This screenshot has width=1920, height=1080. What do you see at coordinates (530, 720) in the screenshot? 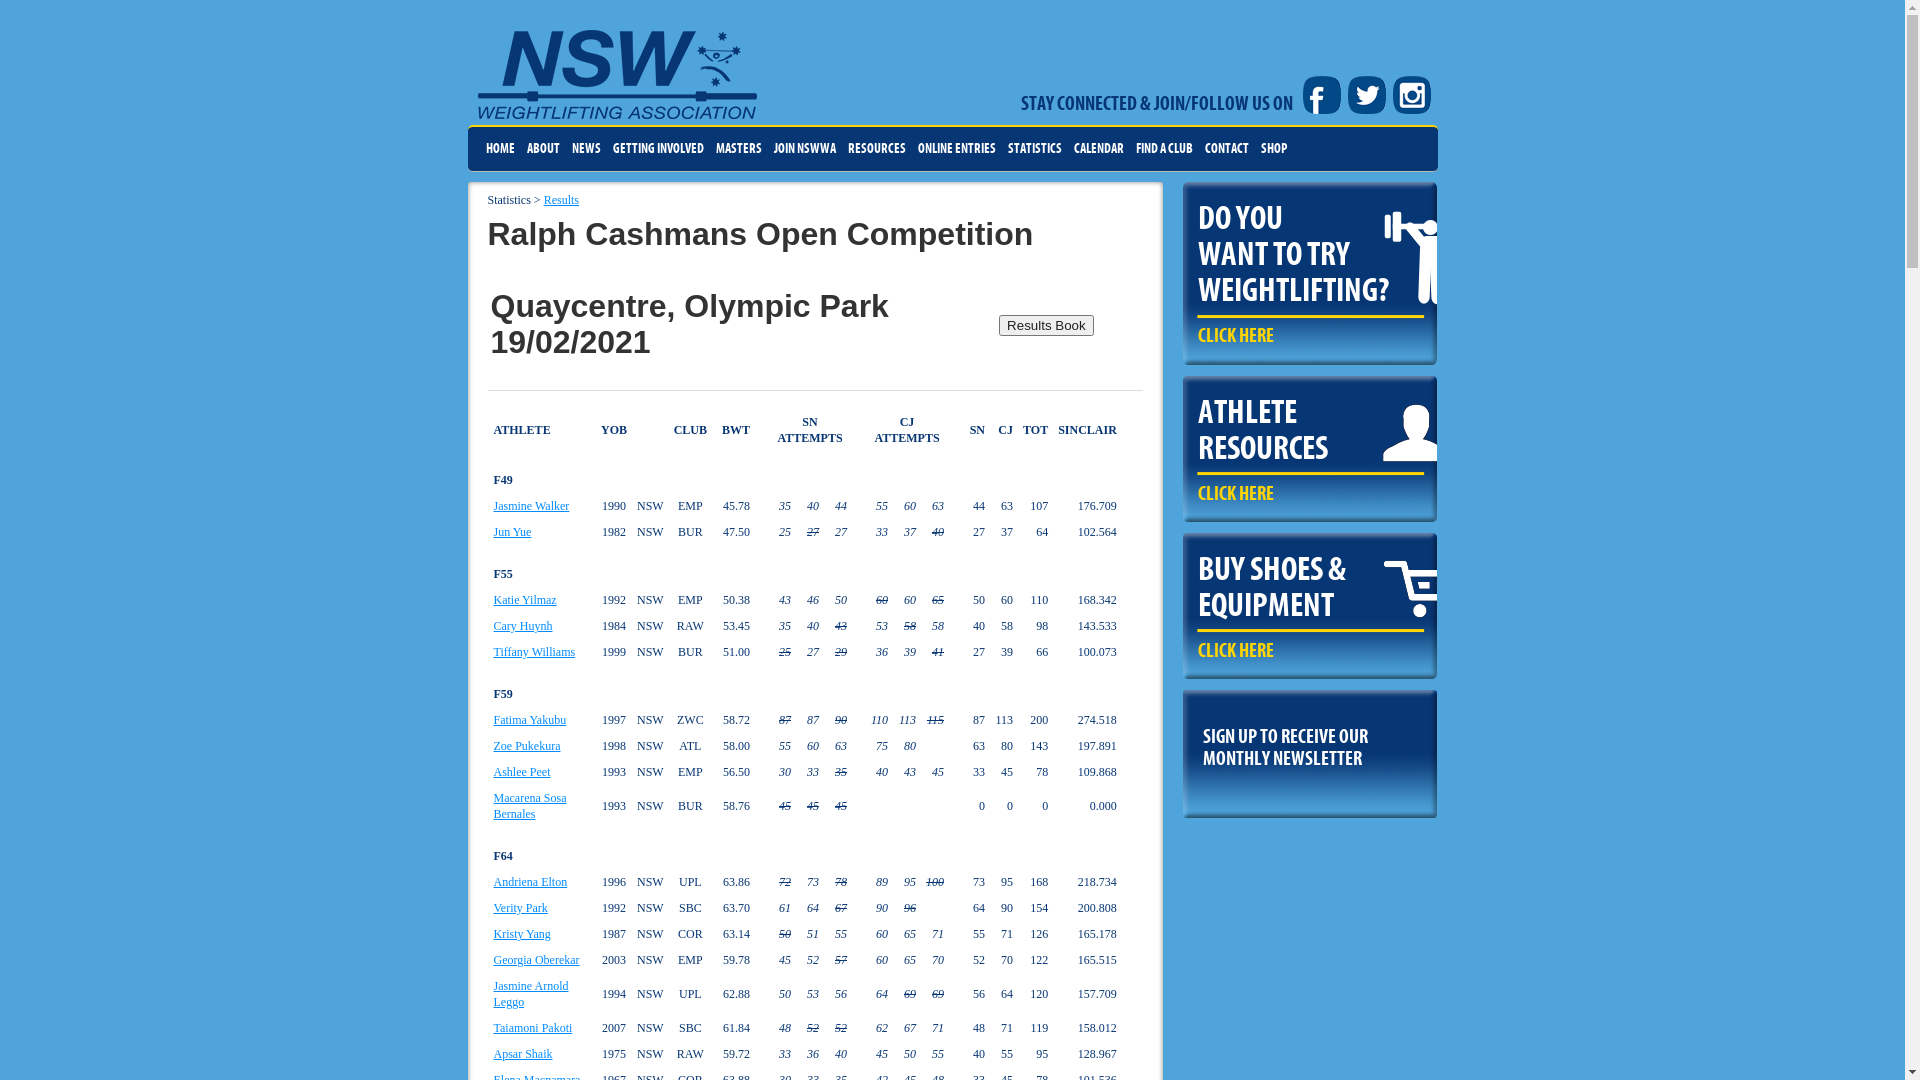
I see `Fatima Yakubu` at bounding box center [530, 720].